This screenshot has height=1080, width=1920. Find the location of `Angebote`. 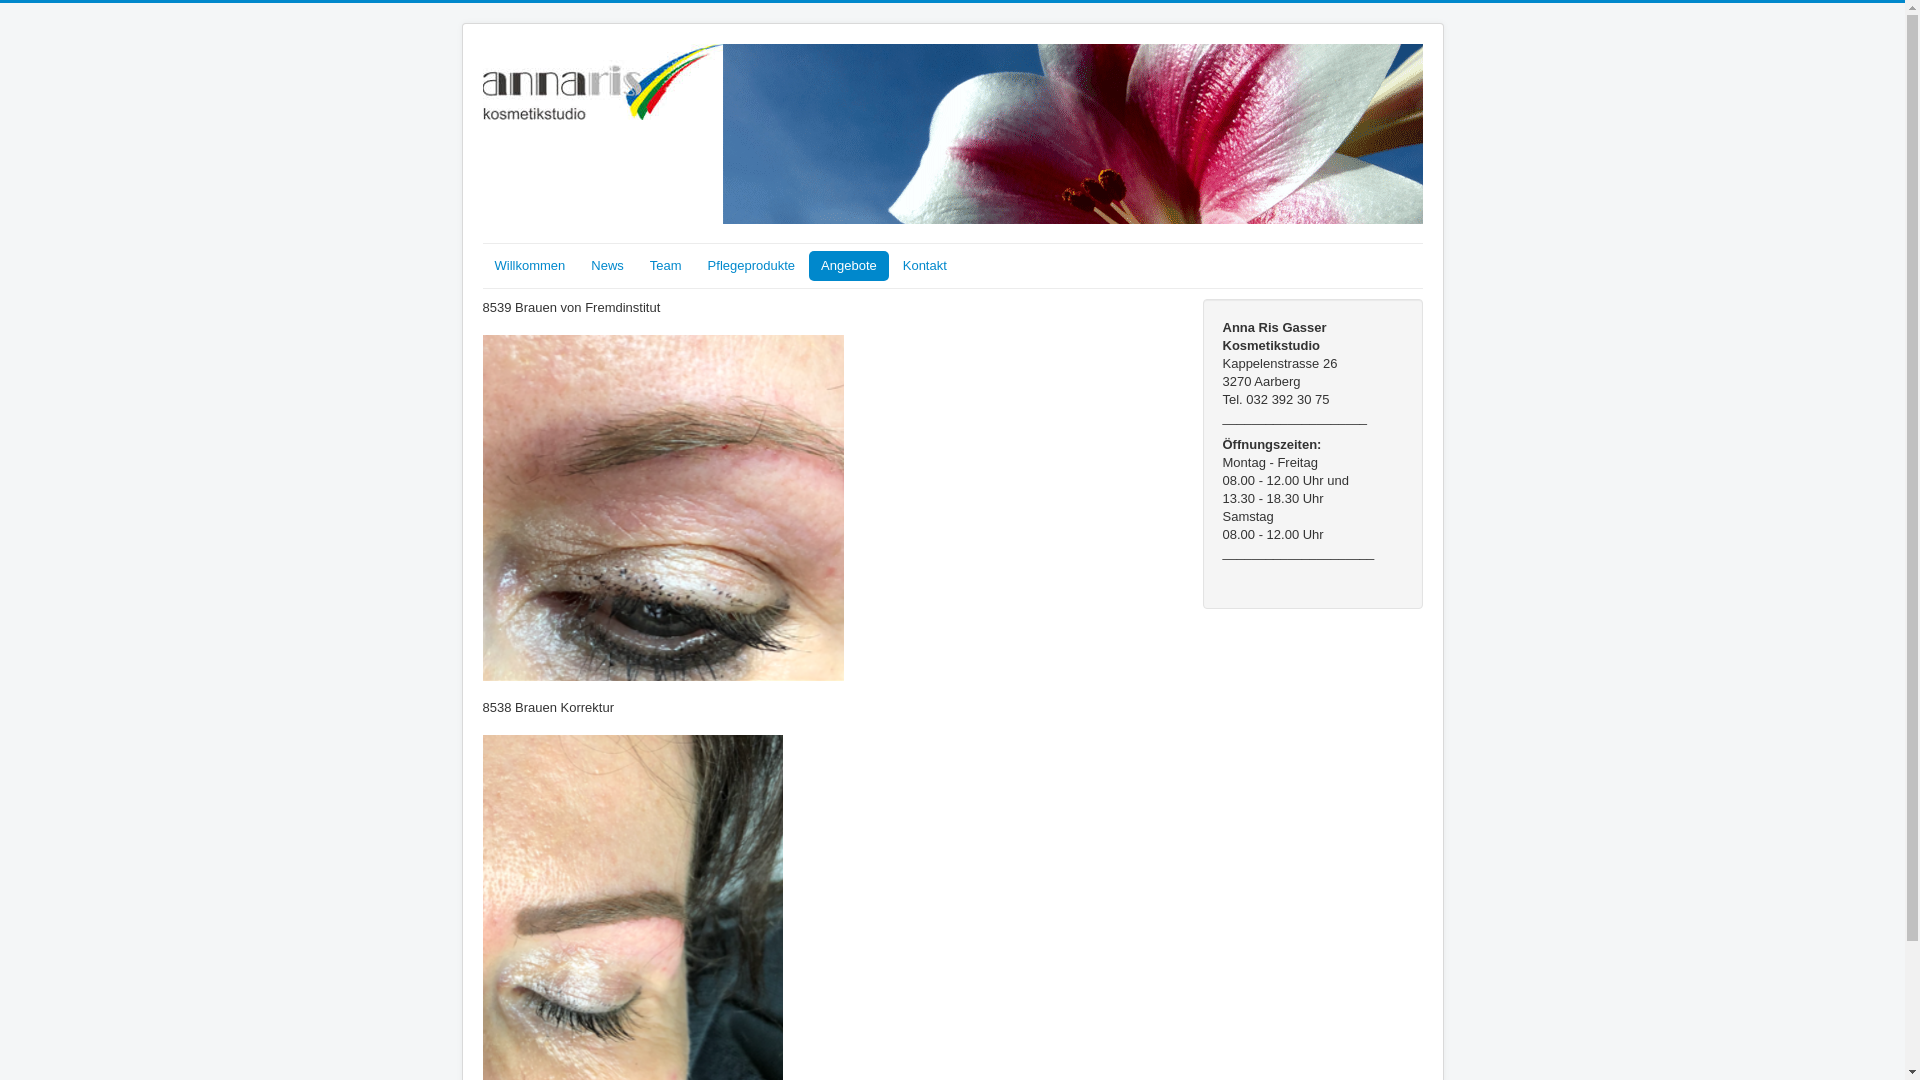

Angebote is located at coordinates (849, 266).